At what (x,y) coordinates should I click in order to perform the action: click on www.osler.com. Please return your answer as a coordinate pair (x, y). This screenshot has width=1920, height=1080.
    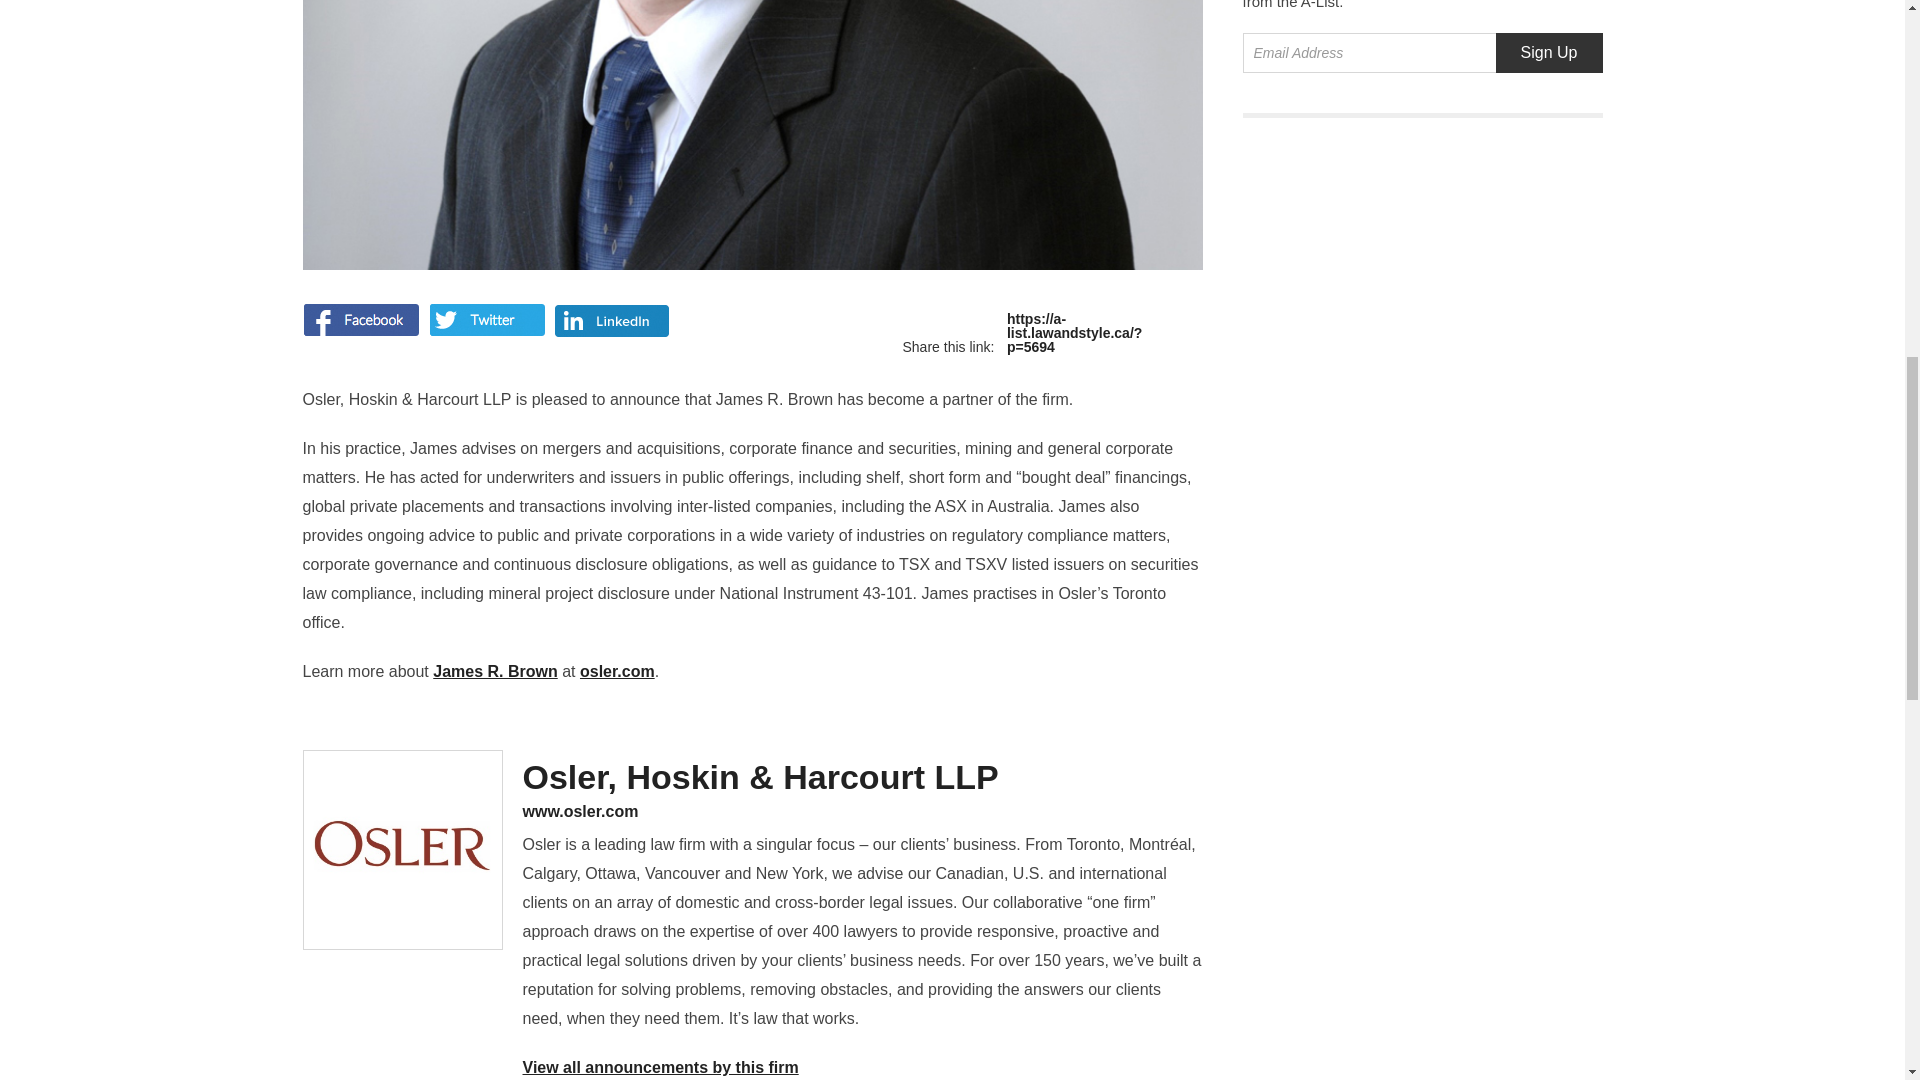
    Looking at the image, I should click on (862, 811).